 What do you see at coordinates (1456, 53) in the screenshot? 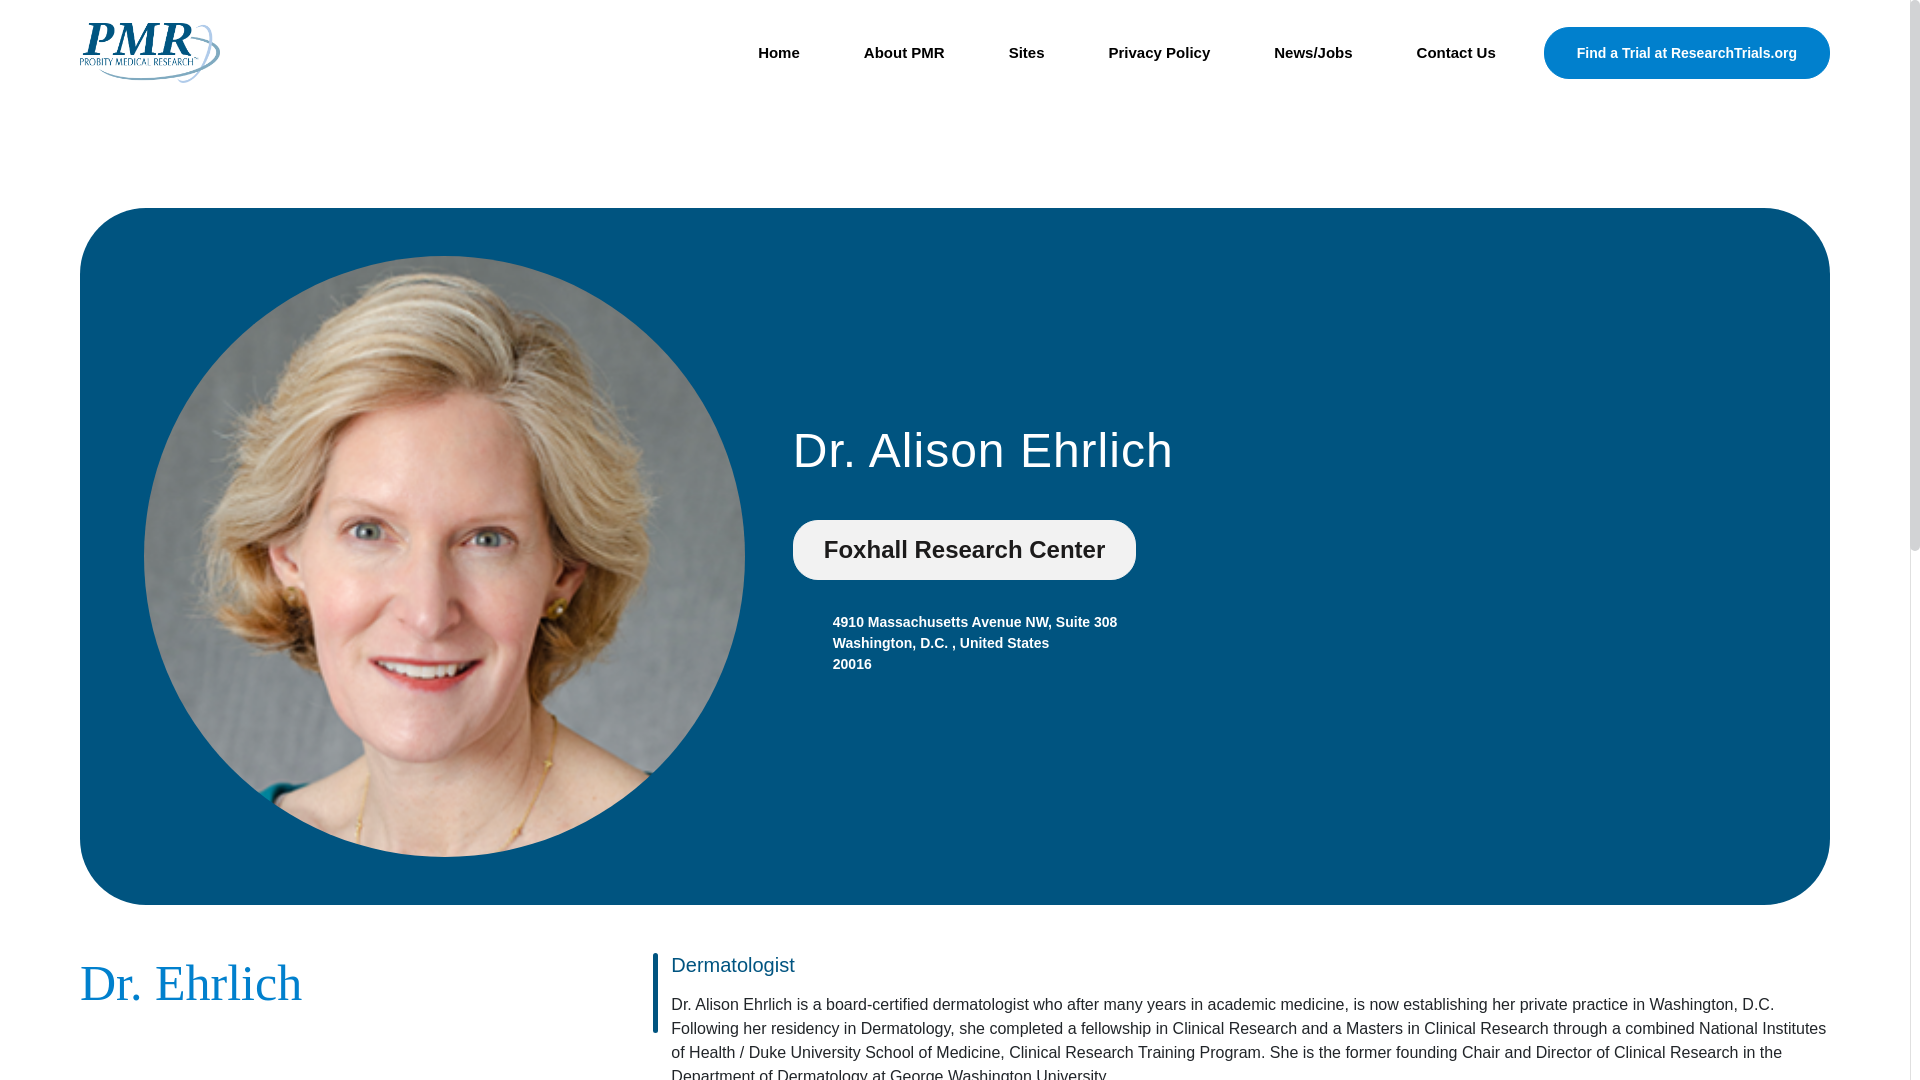
I see `Contact Us` at bounding box center [1456, 53].